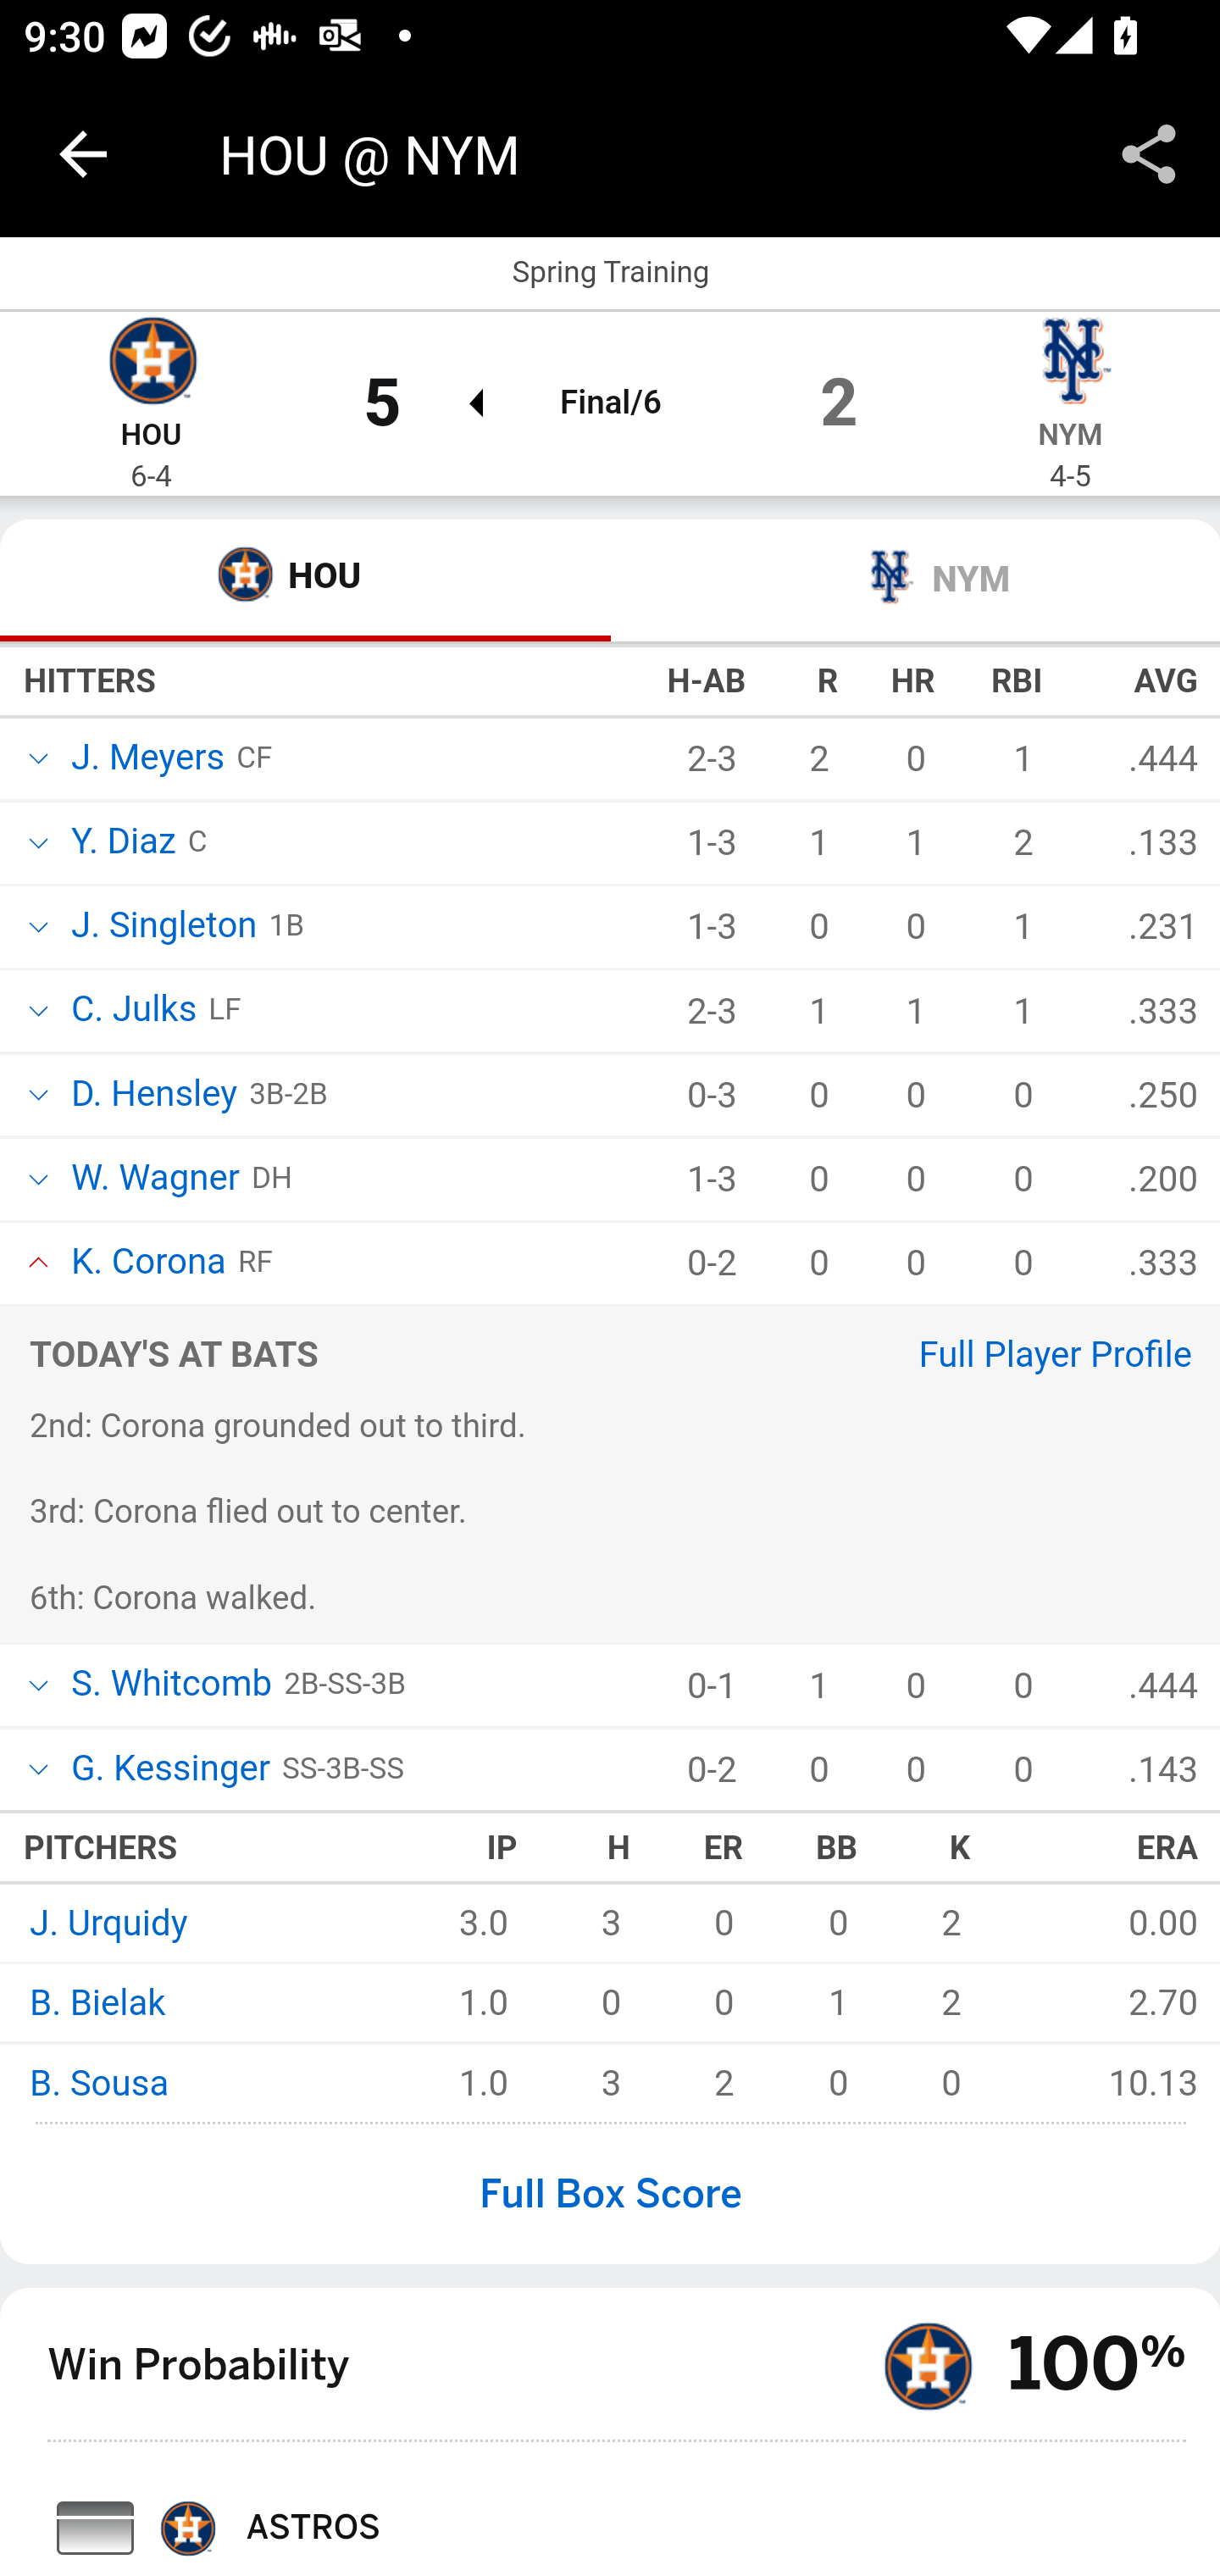  Describe the element at coordinates (610, 2003) in the screenshot. I see `B. Bielak B. Bielak B. Bielak 1.0 0 0 1 2 2.70` at that location.